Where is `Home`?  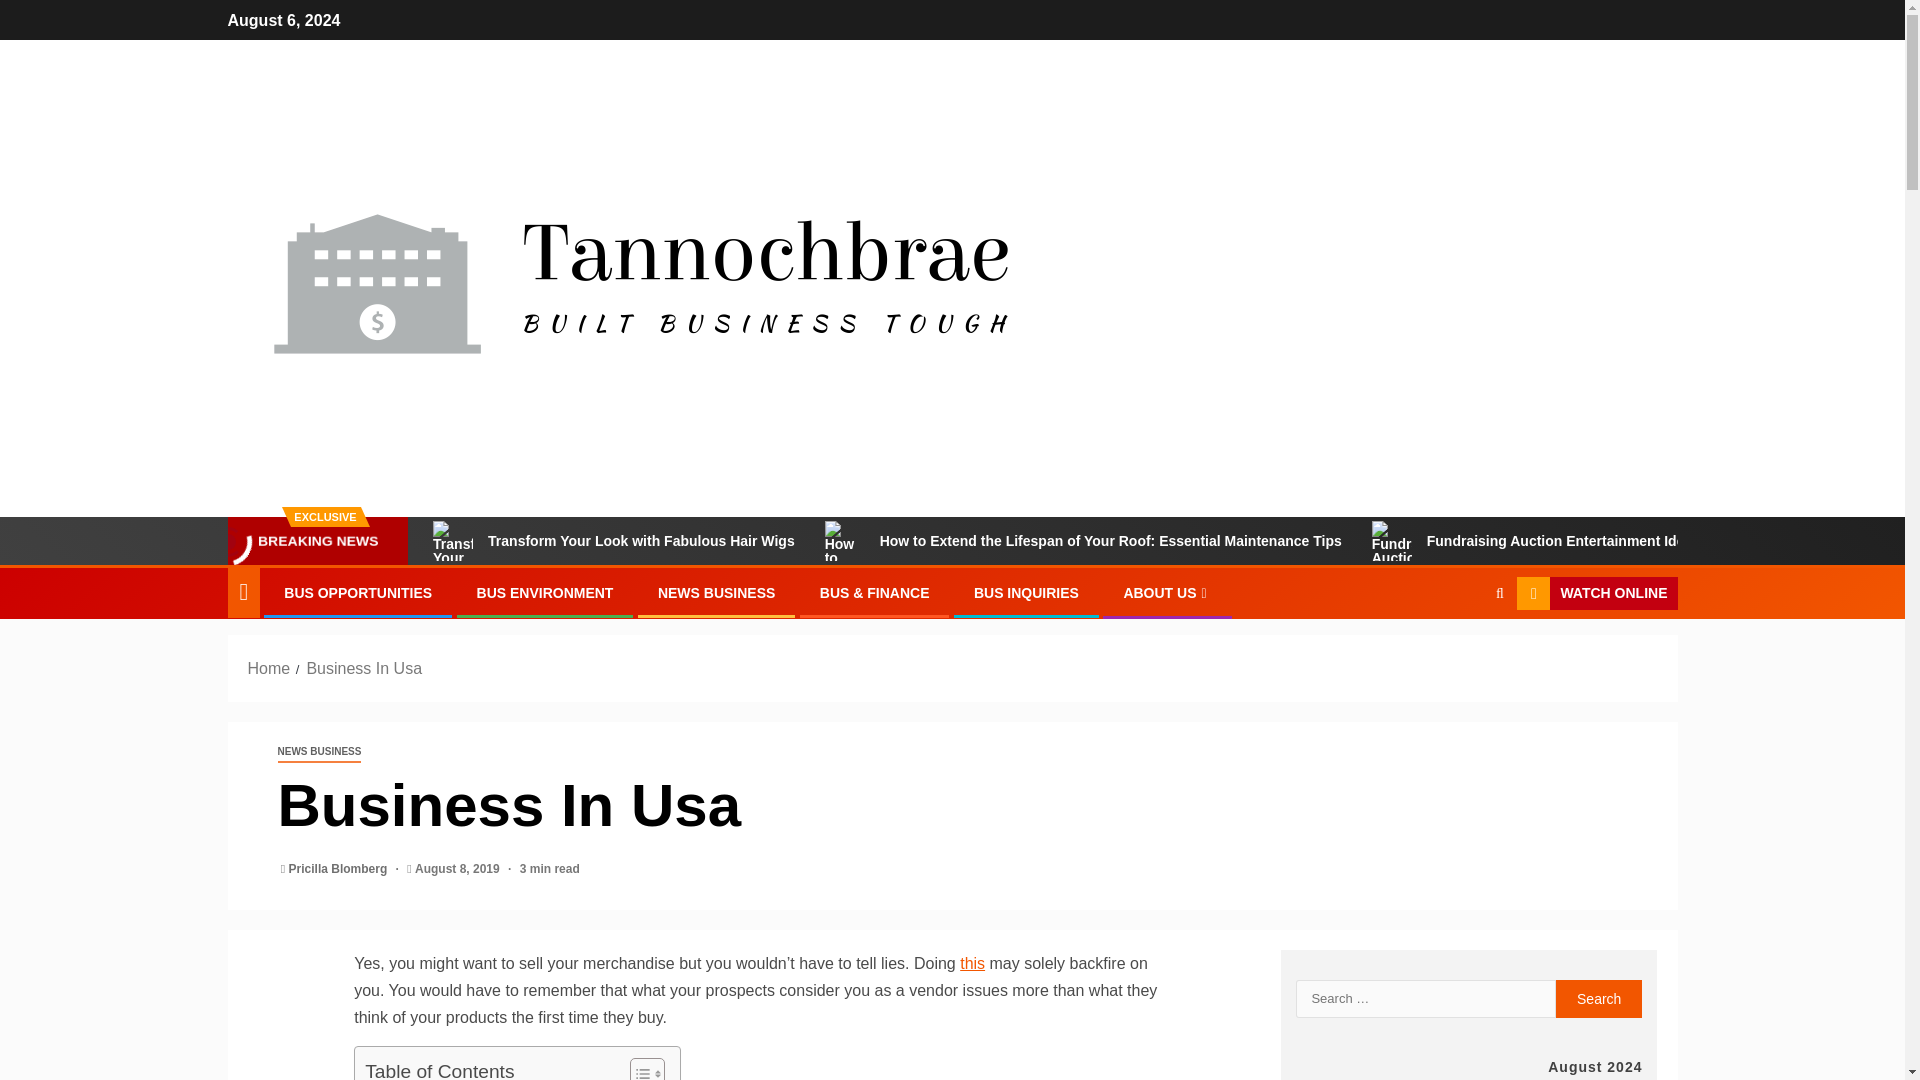
Home is located at coordinates (269, 668).